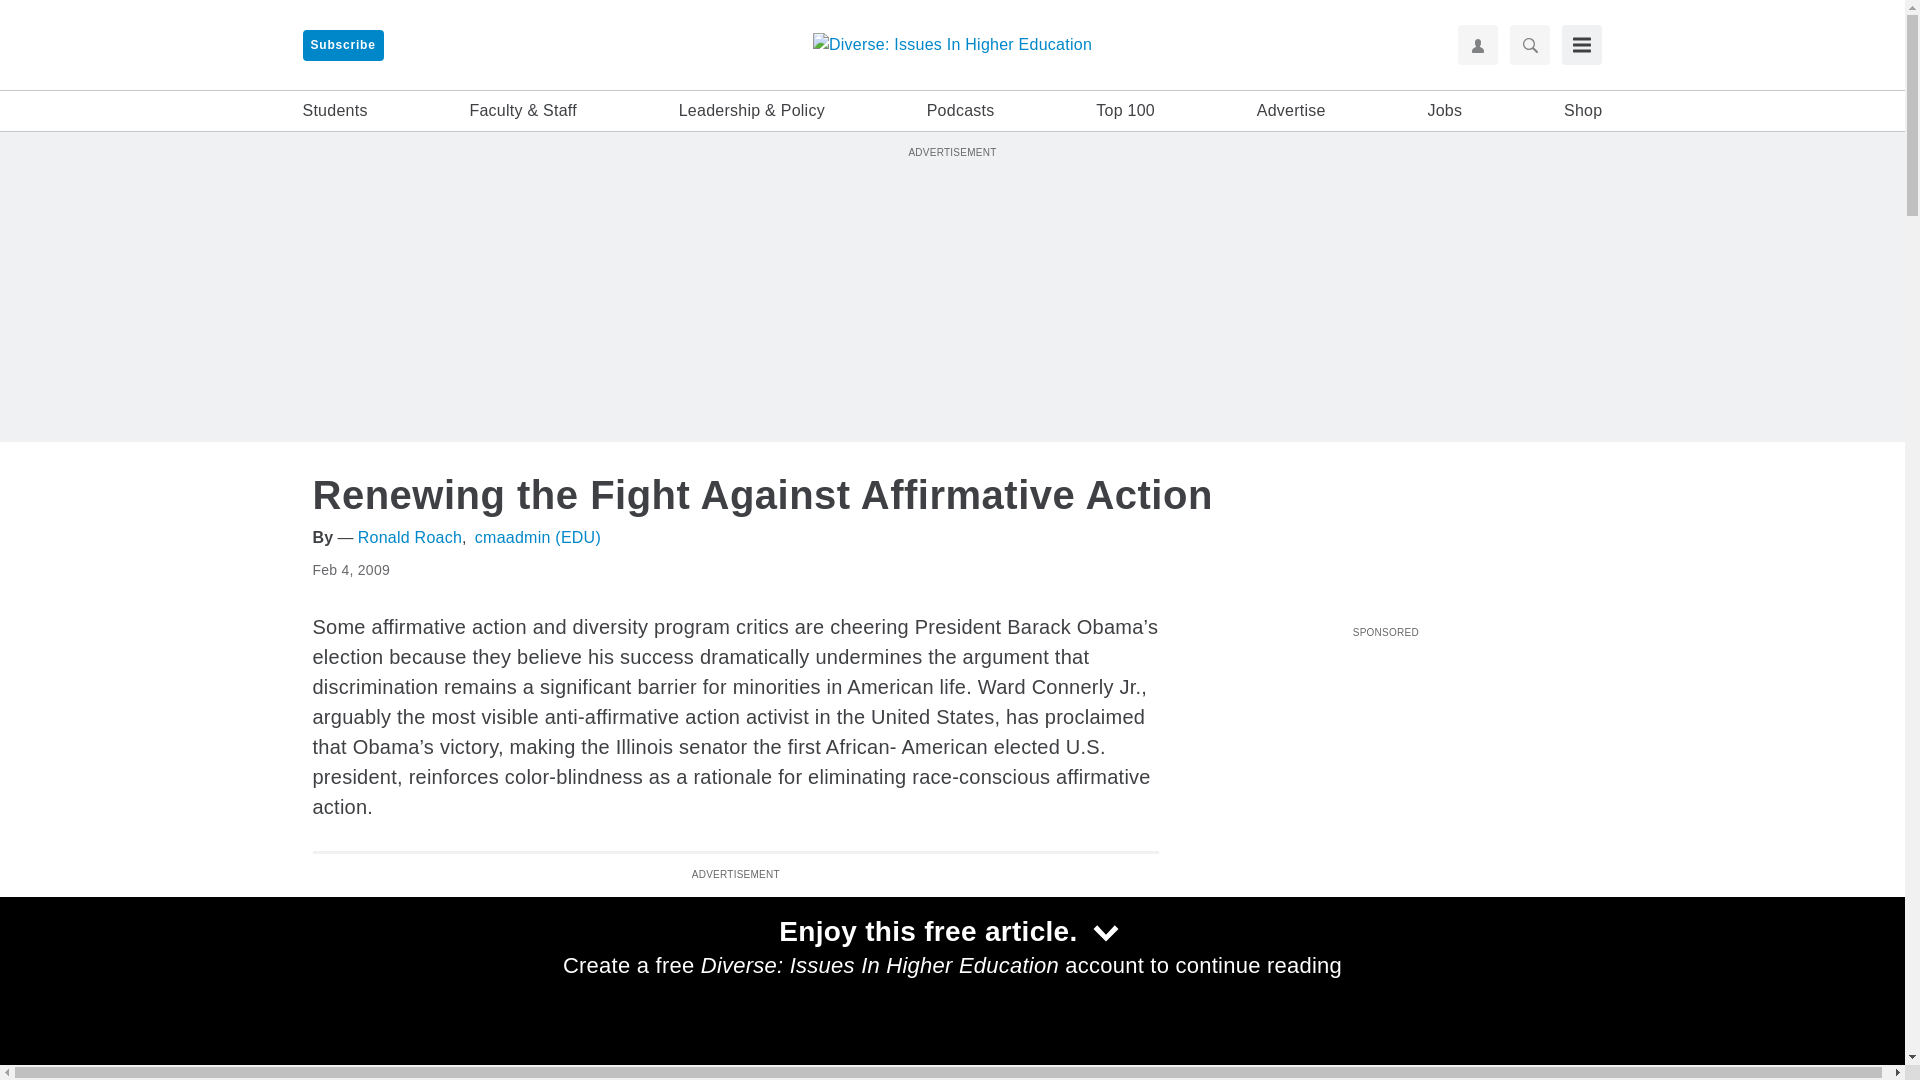 Image resolution: width=1920 pixels, height=1080 pixels. What do you see at coordinates (1444, 111) in the screenshot?
I see `Jobs` at bounding box center [1444, 111].